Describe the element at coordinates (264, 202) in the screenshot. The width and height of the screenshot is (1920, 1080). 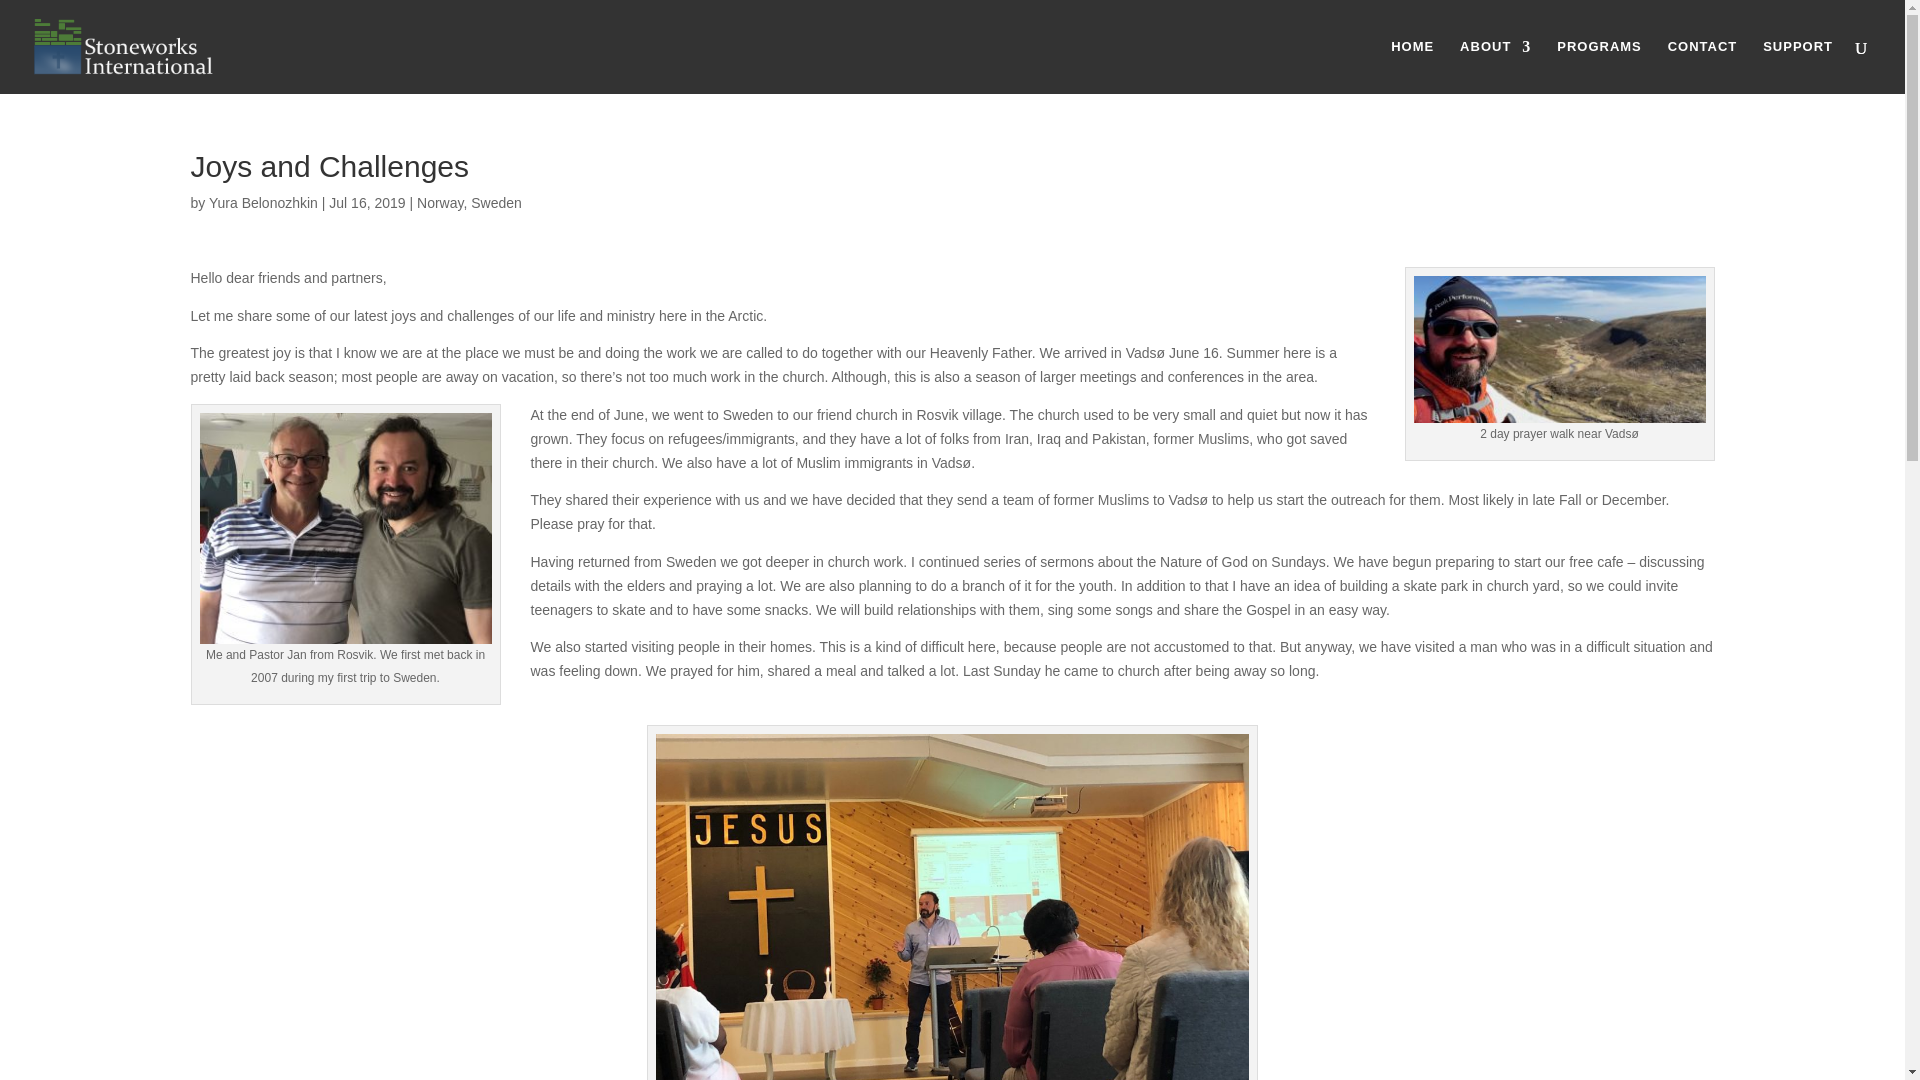
I see `Yura Belonozhkin` at that location.